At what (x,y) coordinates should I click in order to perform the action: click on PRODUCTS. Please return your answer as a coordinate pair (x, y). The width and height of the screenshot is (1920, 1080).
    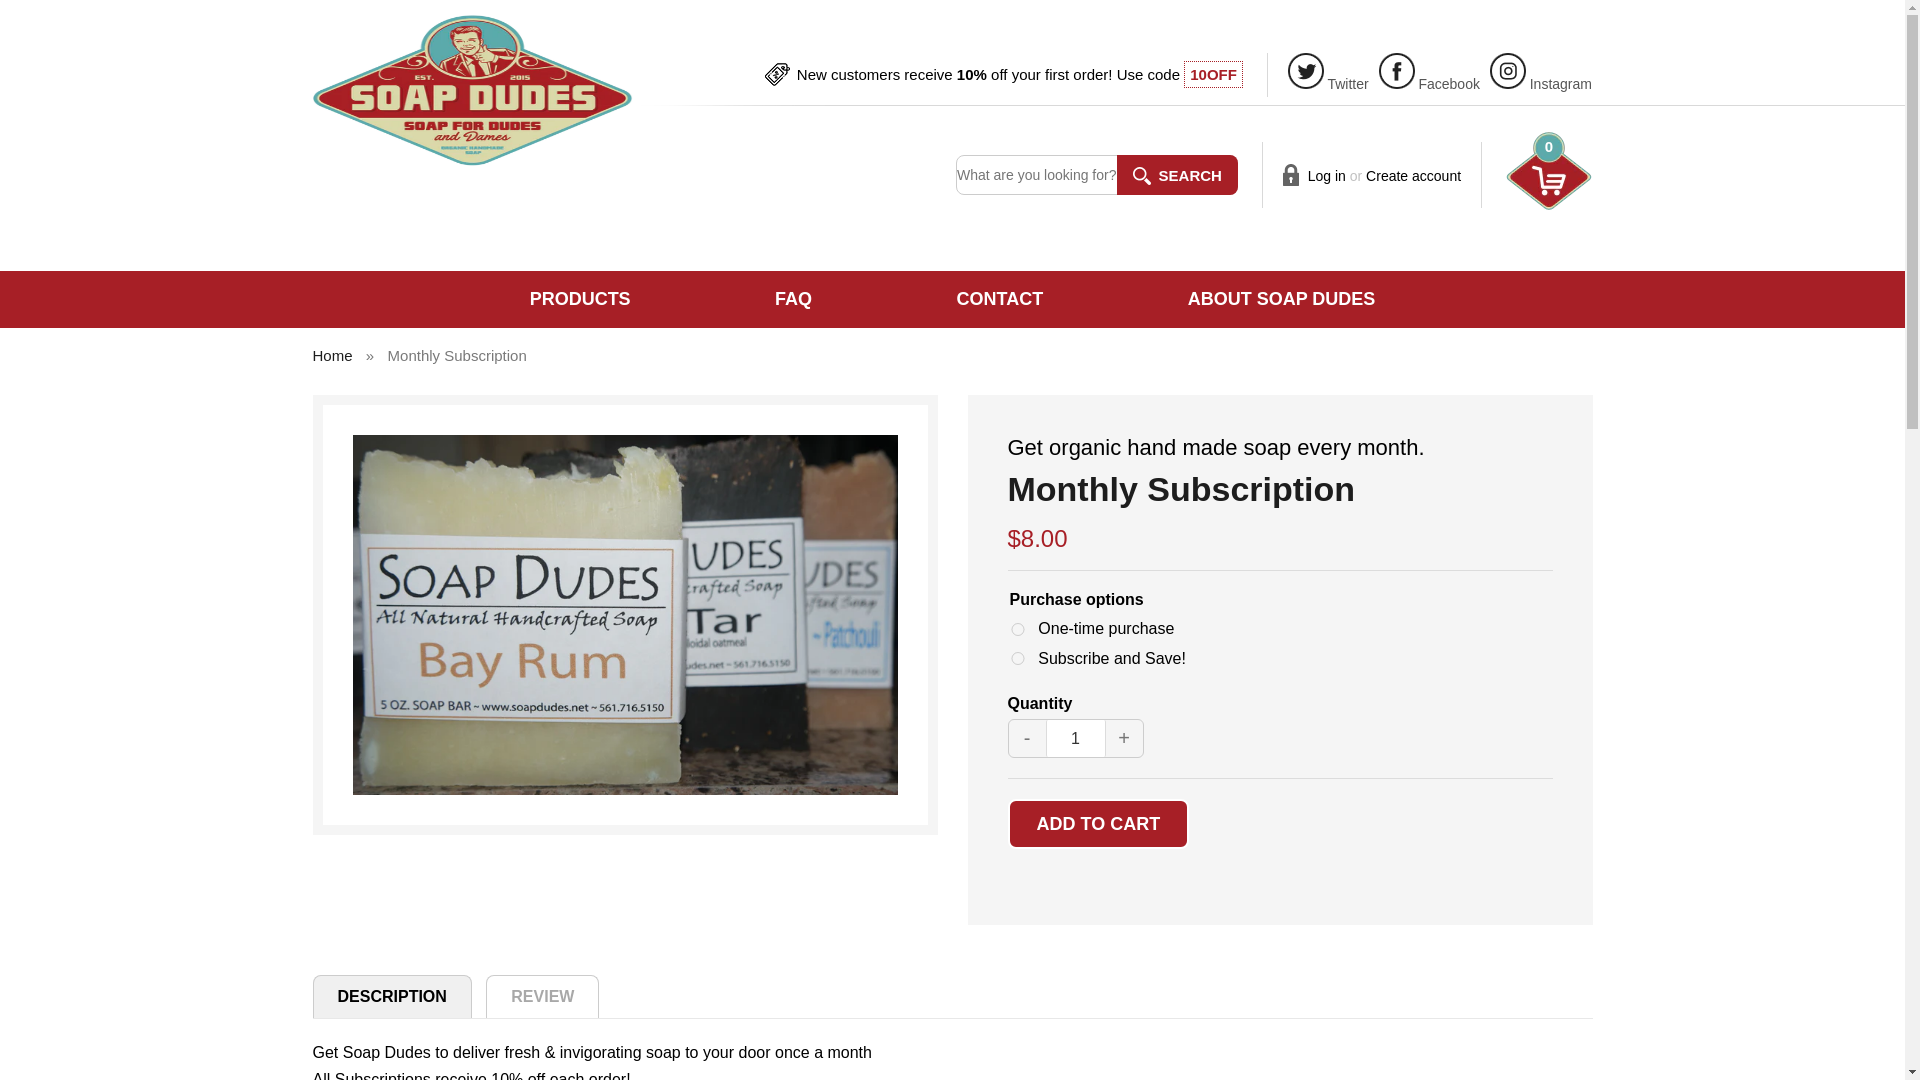
    Looking at the image, I should click on (614, 300).